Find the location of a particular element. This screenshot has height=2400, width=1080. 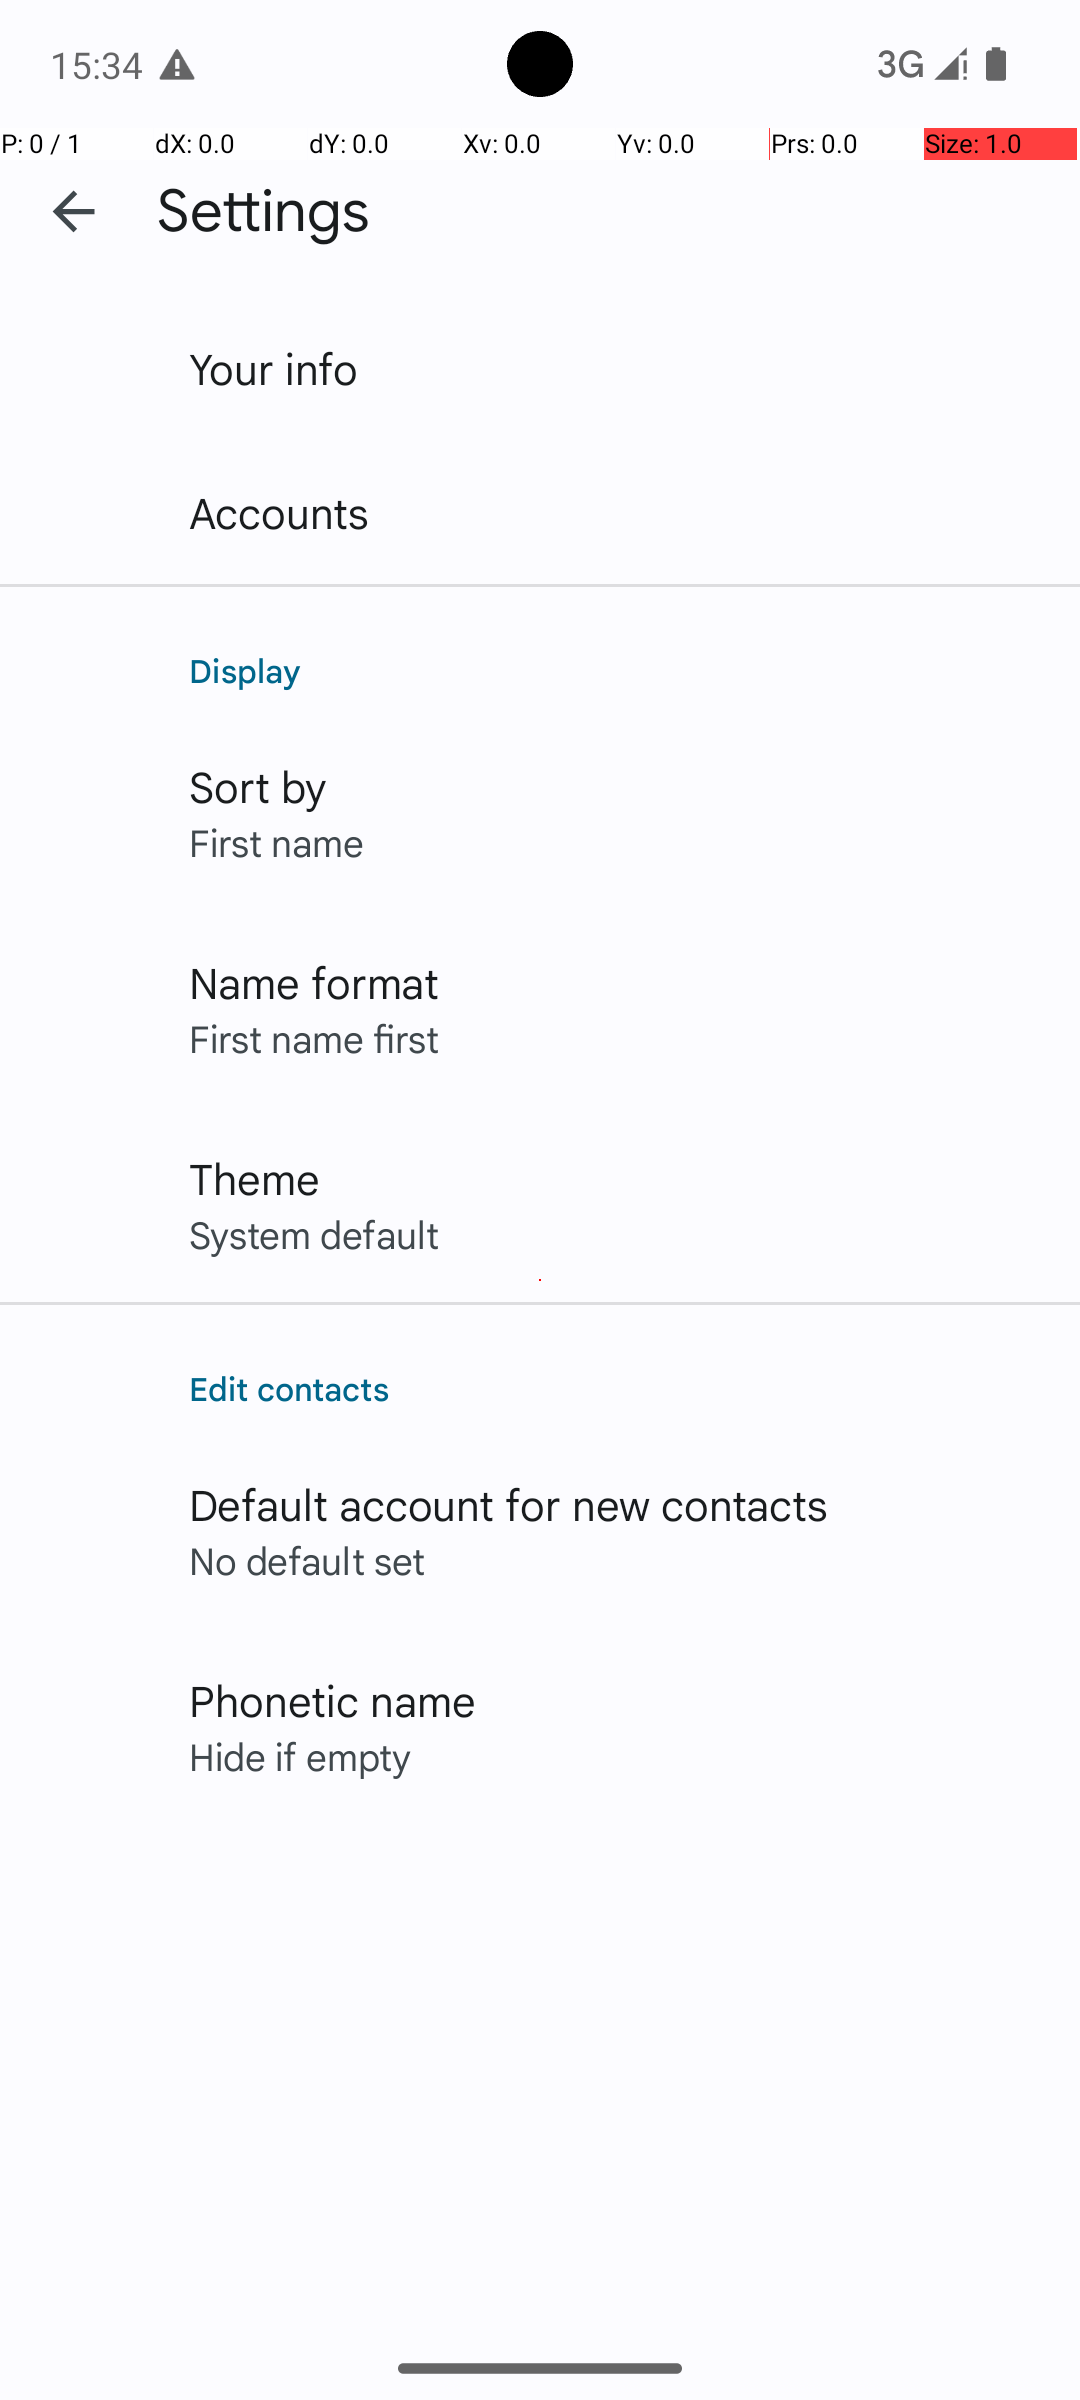

First name first is located at coordinates (314, 1038).